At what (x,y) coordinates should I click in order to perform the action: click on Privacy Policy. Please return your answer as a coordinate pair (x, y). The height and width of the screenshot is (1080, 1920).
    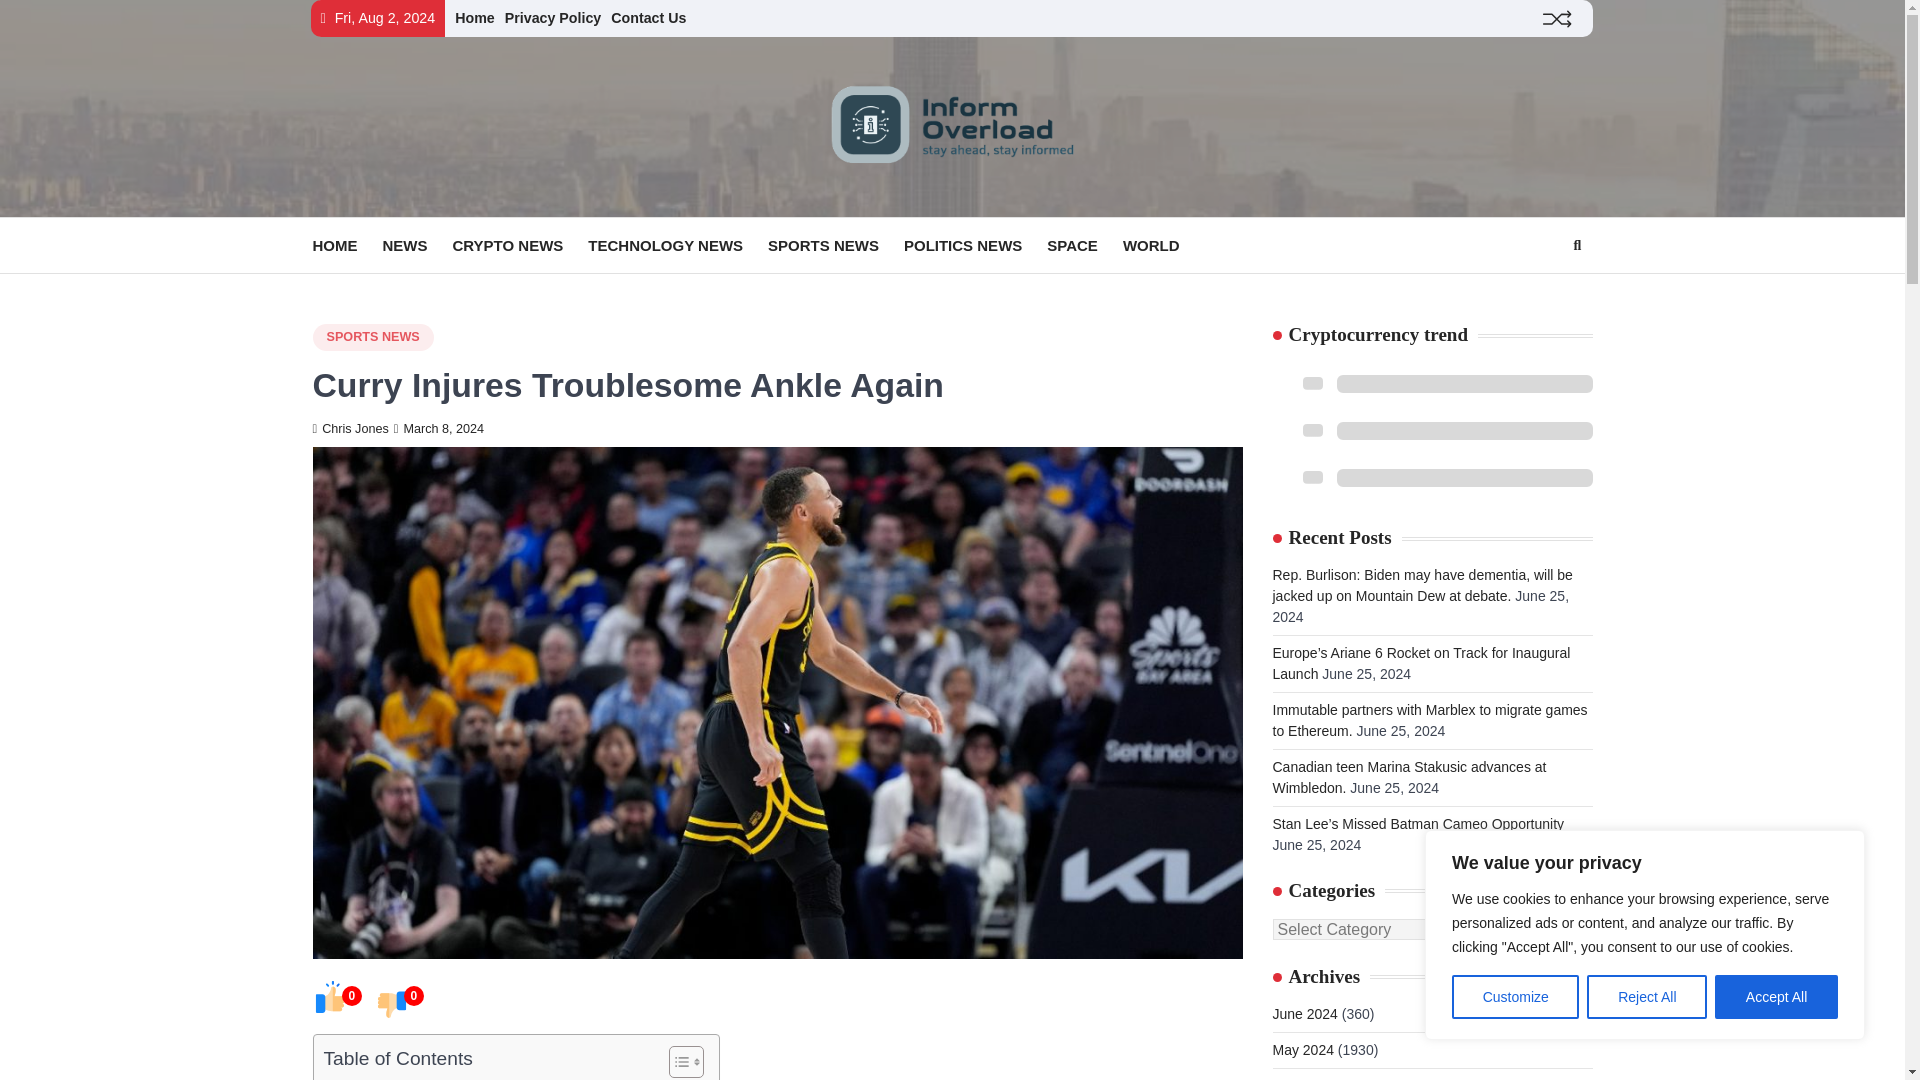
    Looking at the image, I should click on (553, 17).